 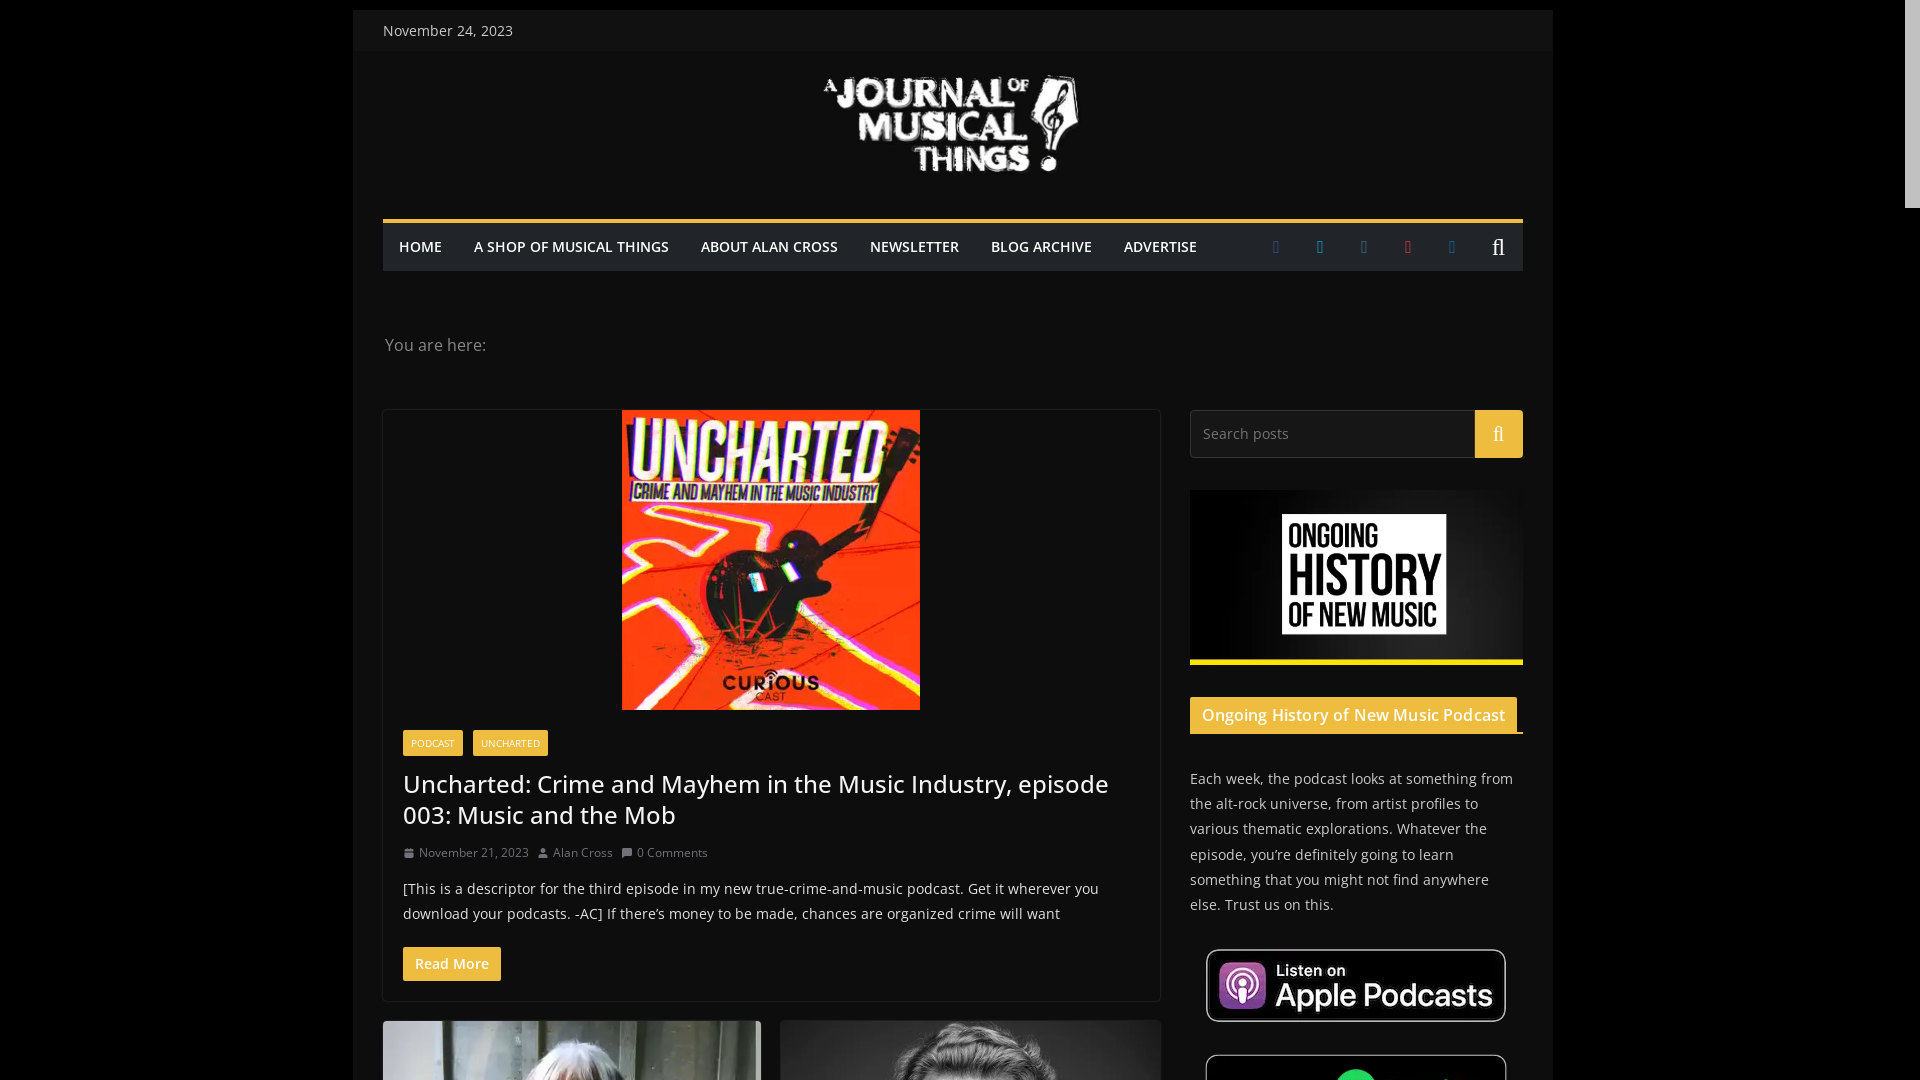 I want to click on Skip to content, so click(x=352, y=10).